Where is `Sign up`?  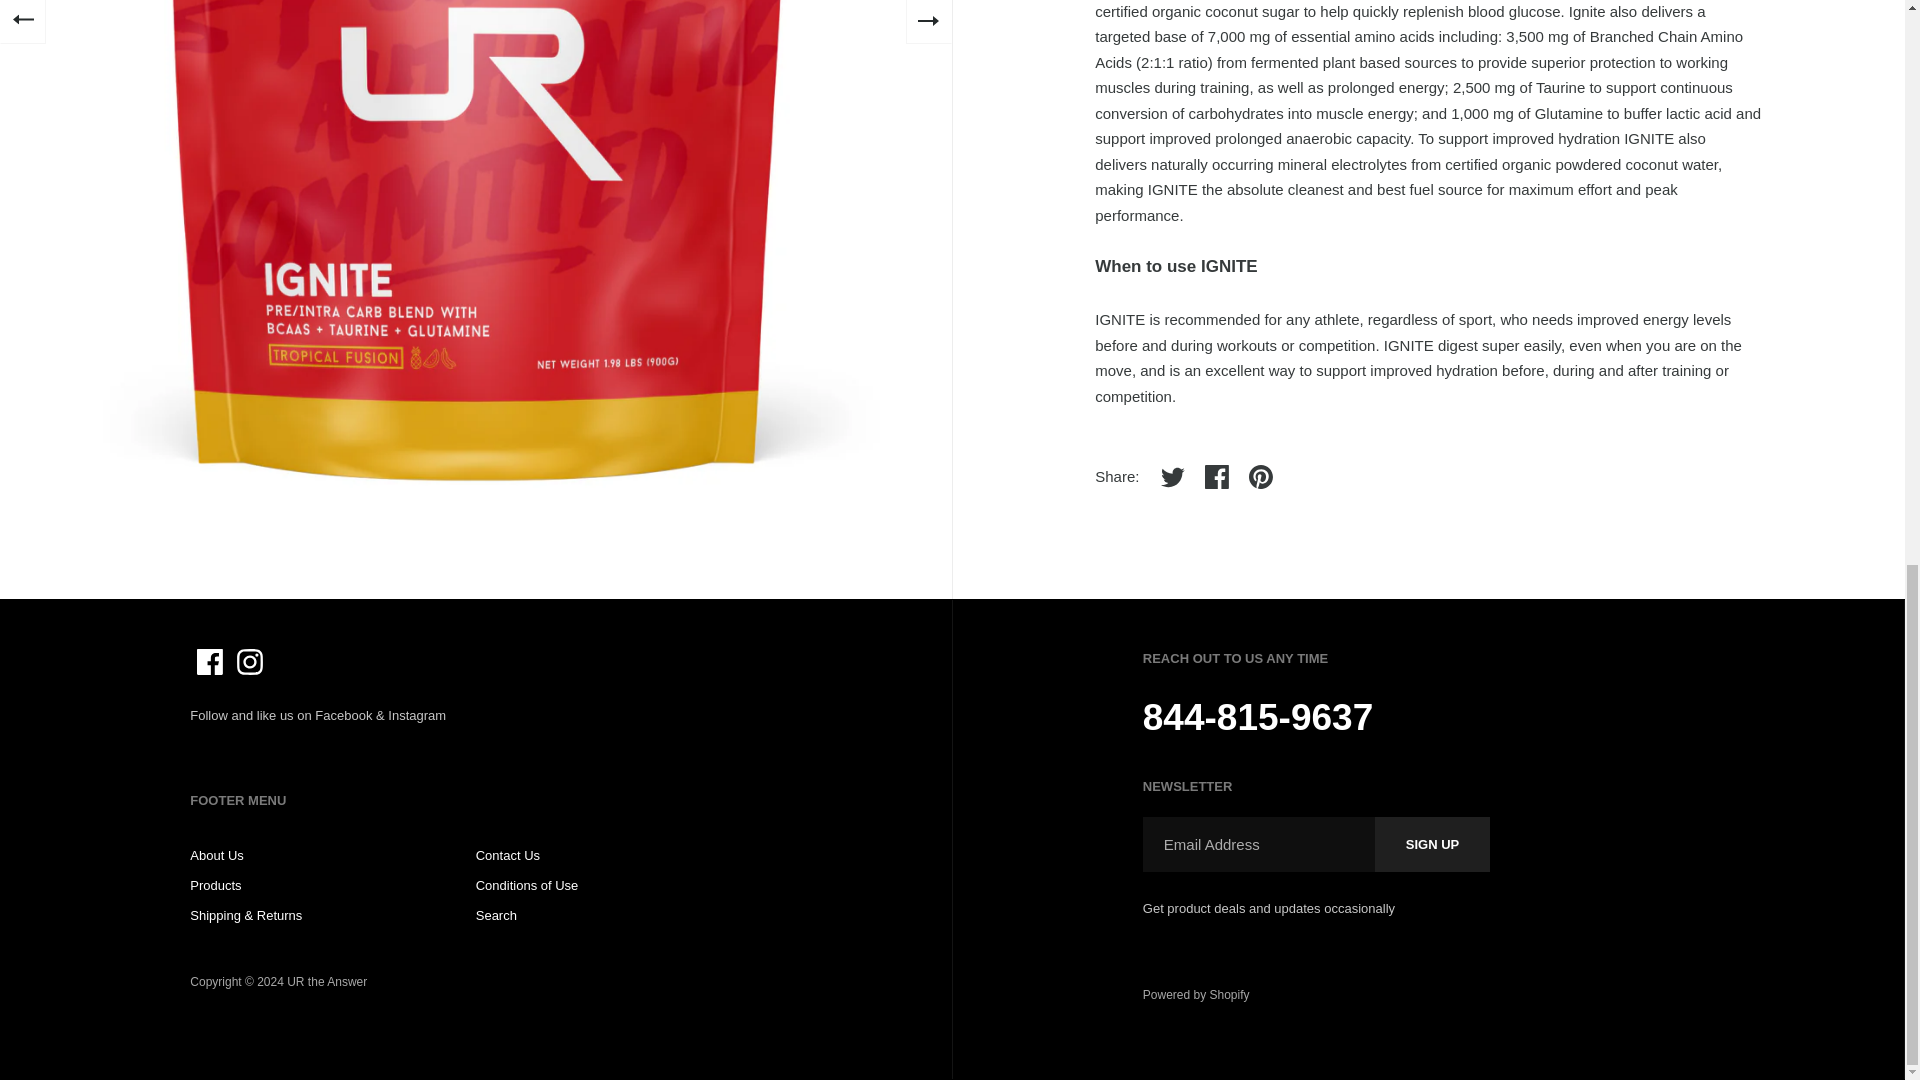 Sign up is located at coordinates (1432, 844).